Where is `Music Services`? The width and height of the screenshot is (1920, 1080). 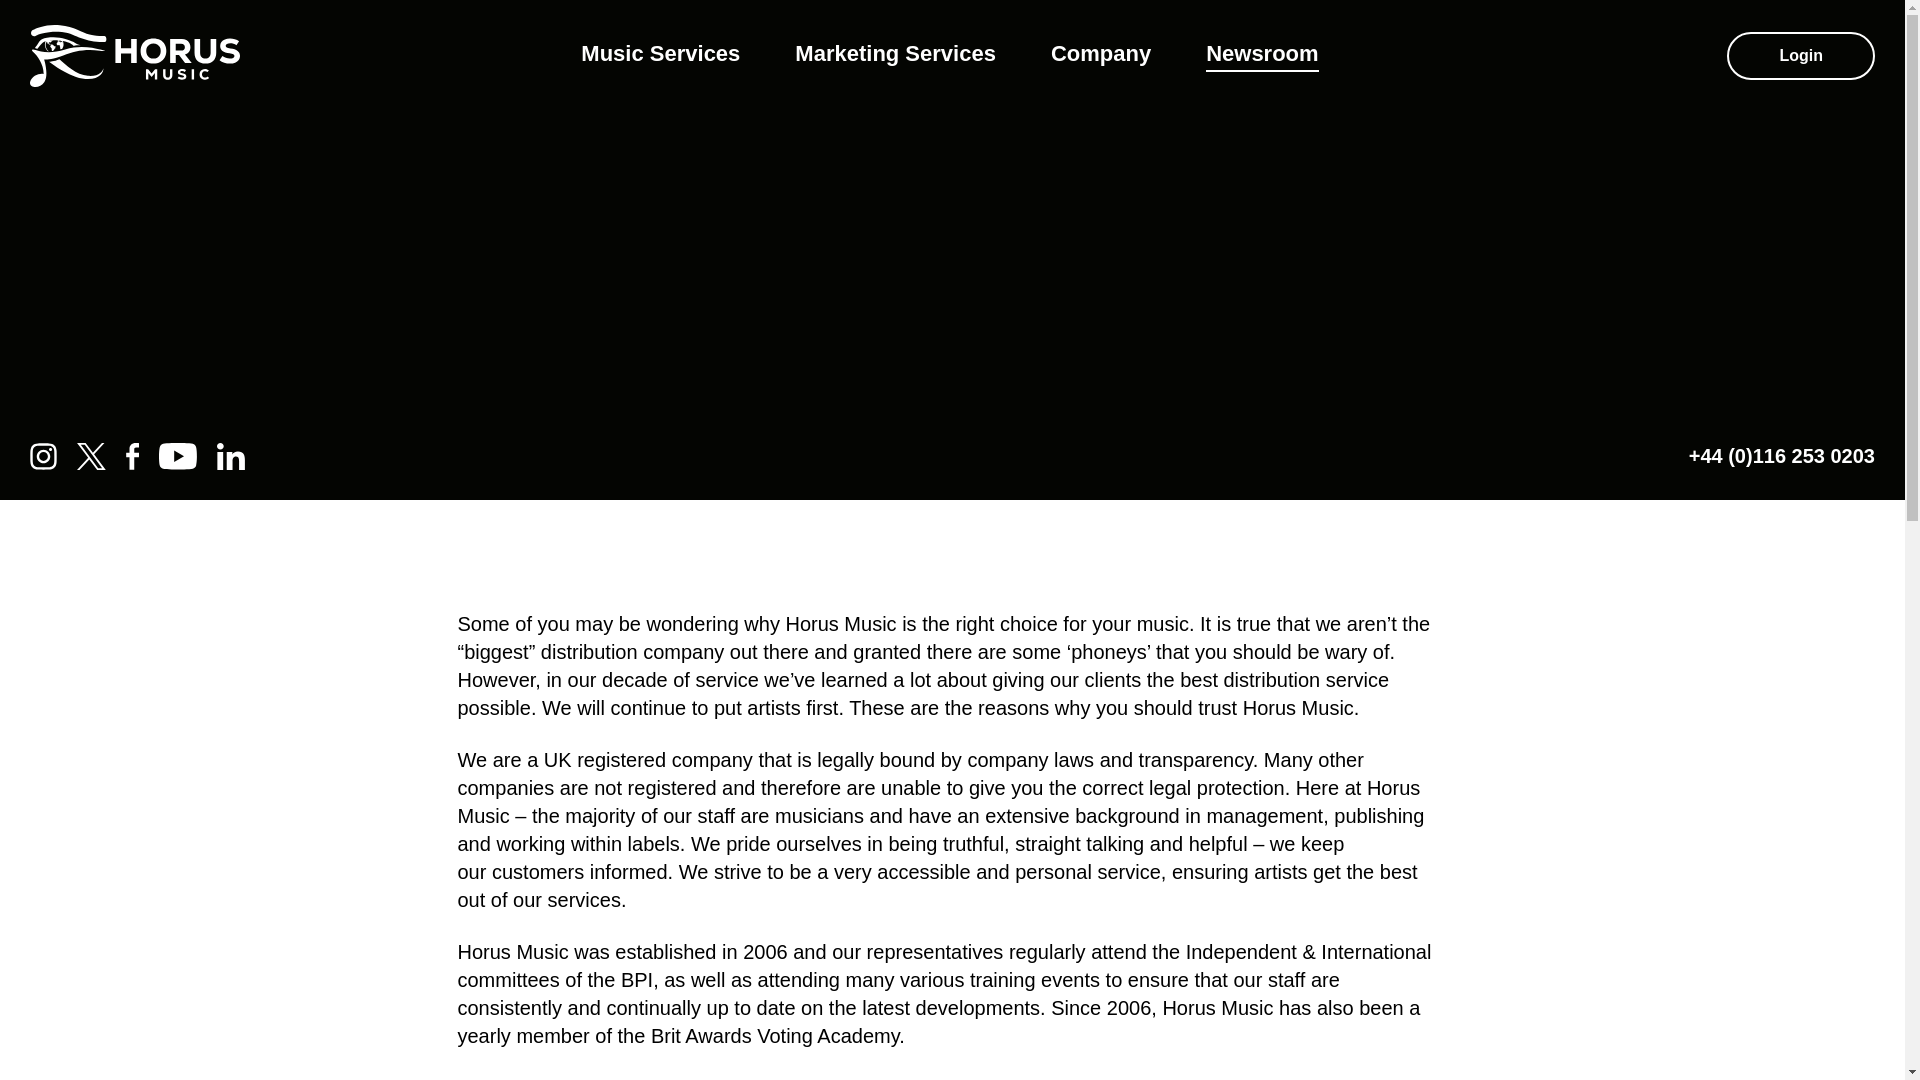
Music Services is located at coordinates (660, 56).